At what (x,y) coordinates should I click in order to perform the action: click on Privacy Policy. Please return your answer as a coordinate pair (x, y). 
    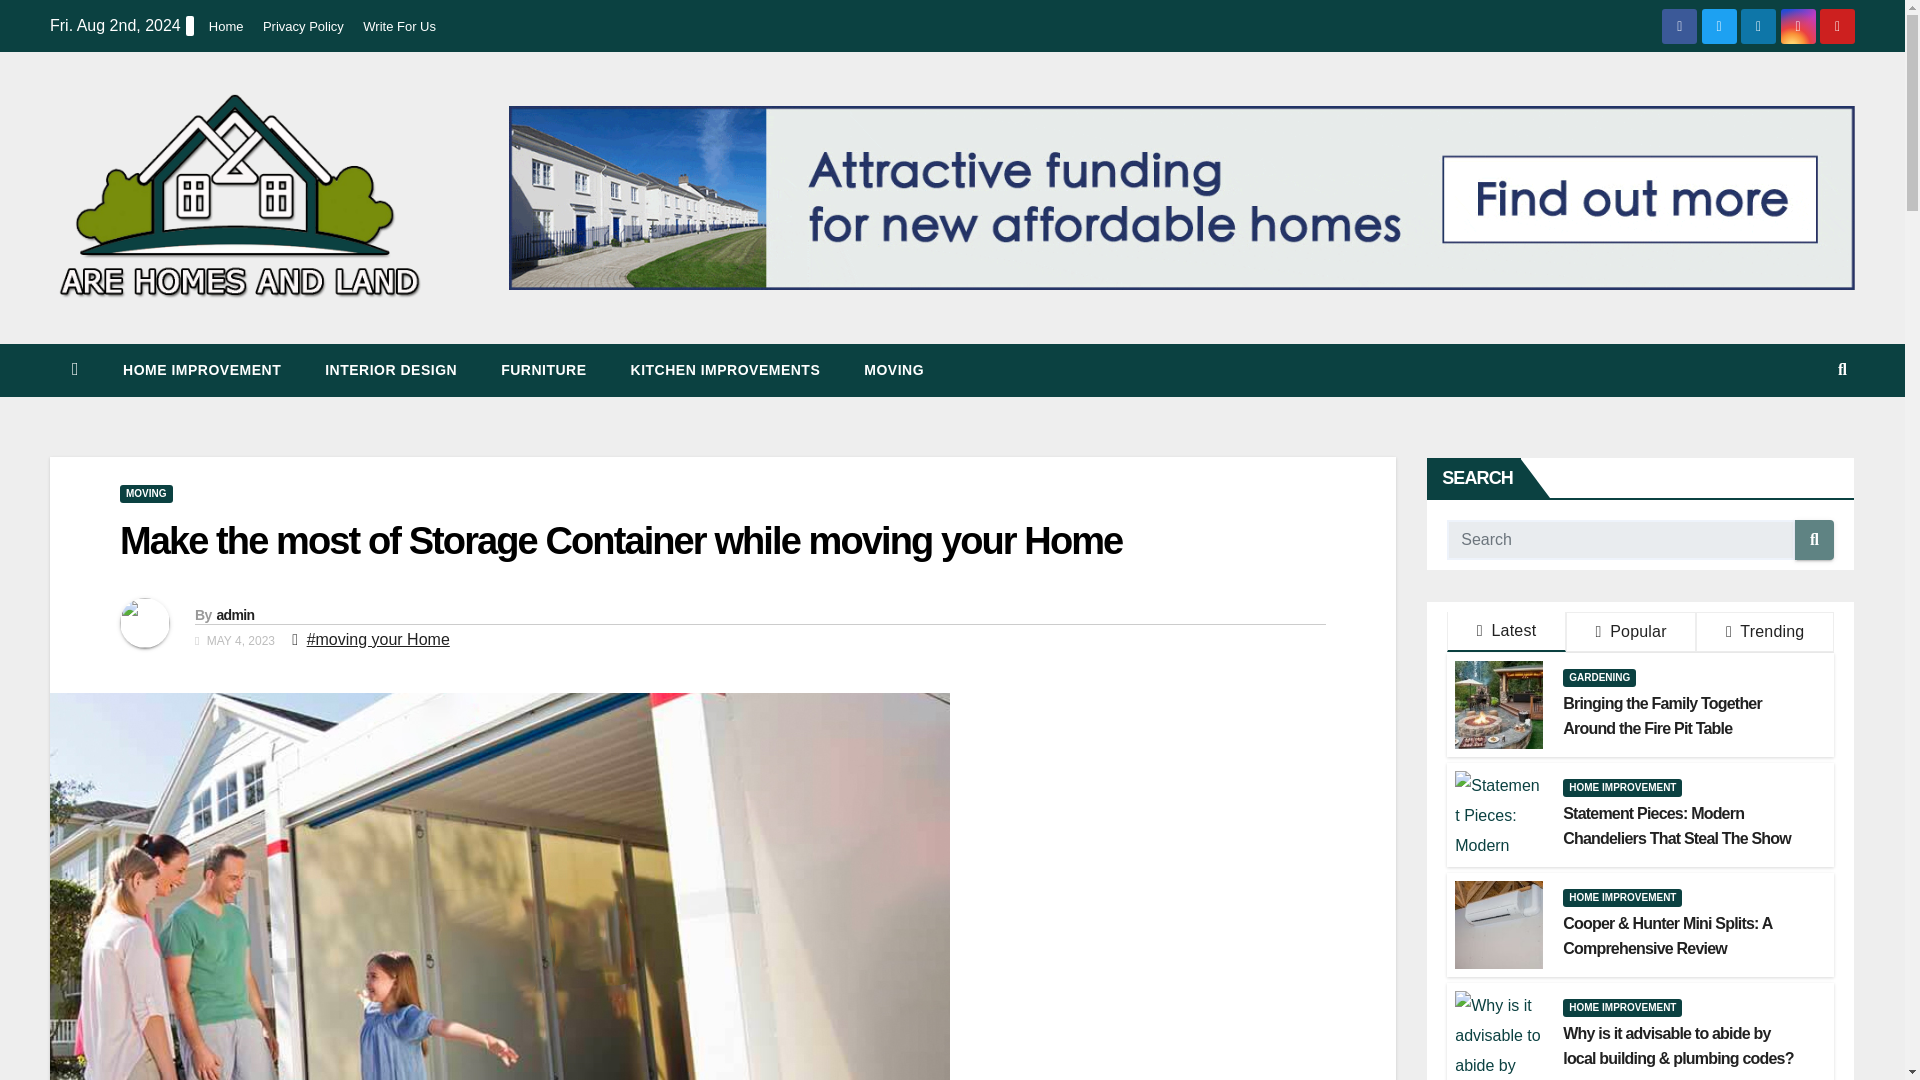
    Looking at the image, I should click on (303, 26).